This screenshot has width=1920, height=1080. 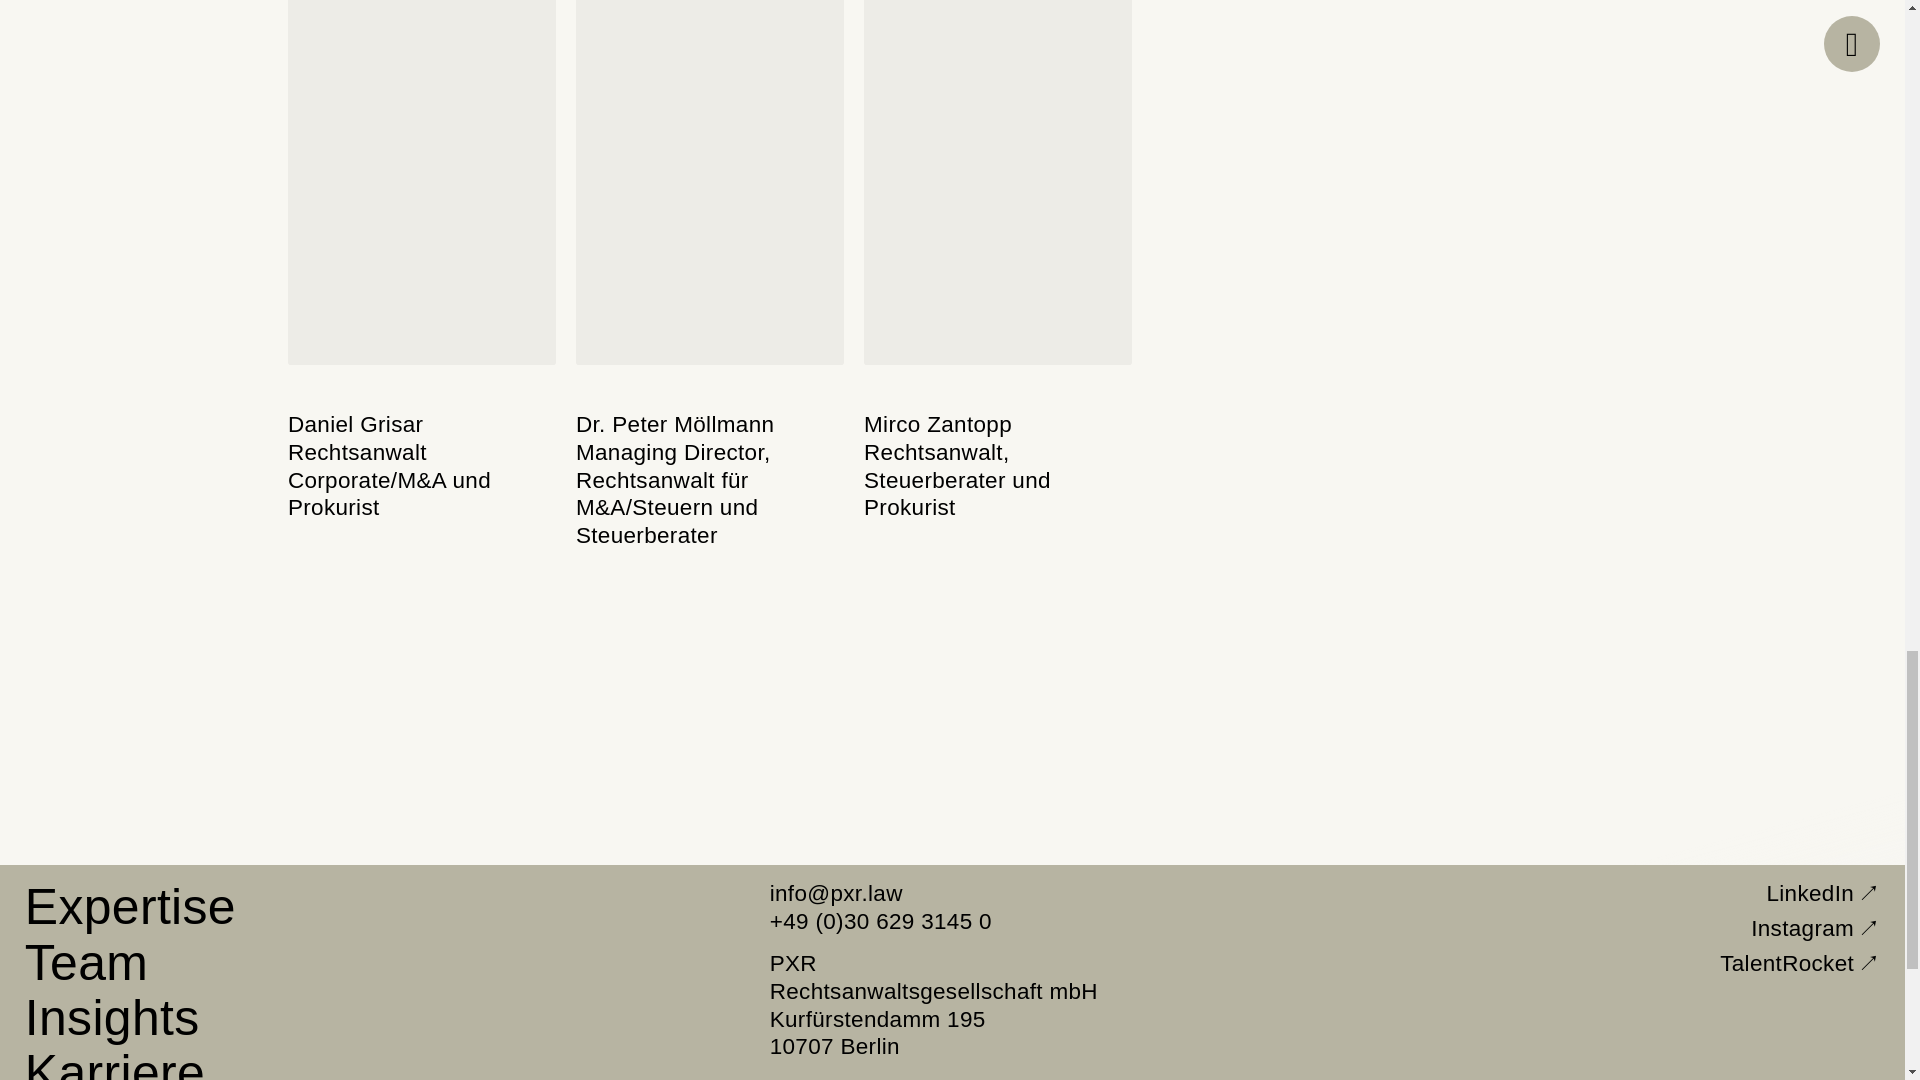 What do you see at coordinates (109, 1017) in the screenshot?
I see `Insights` at bounding box center [109, 1017].